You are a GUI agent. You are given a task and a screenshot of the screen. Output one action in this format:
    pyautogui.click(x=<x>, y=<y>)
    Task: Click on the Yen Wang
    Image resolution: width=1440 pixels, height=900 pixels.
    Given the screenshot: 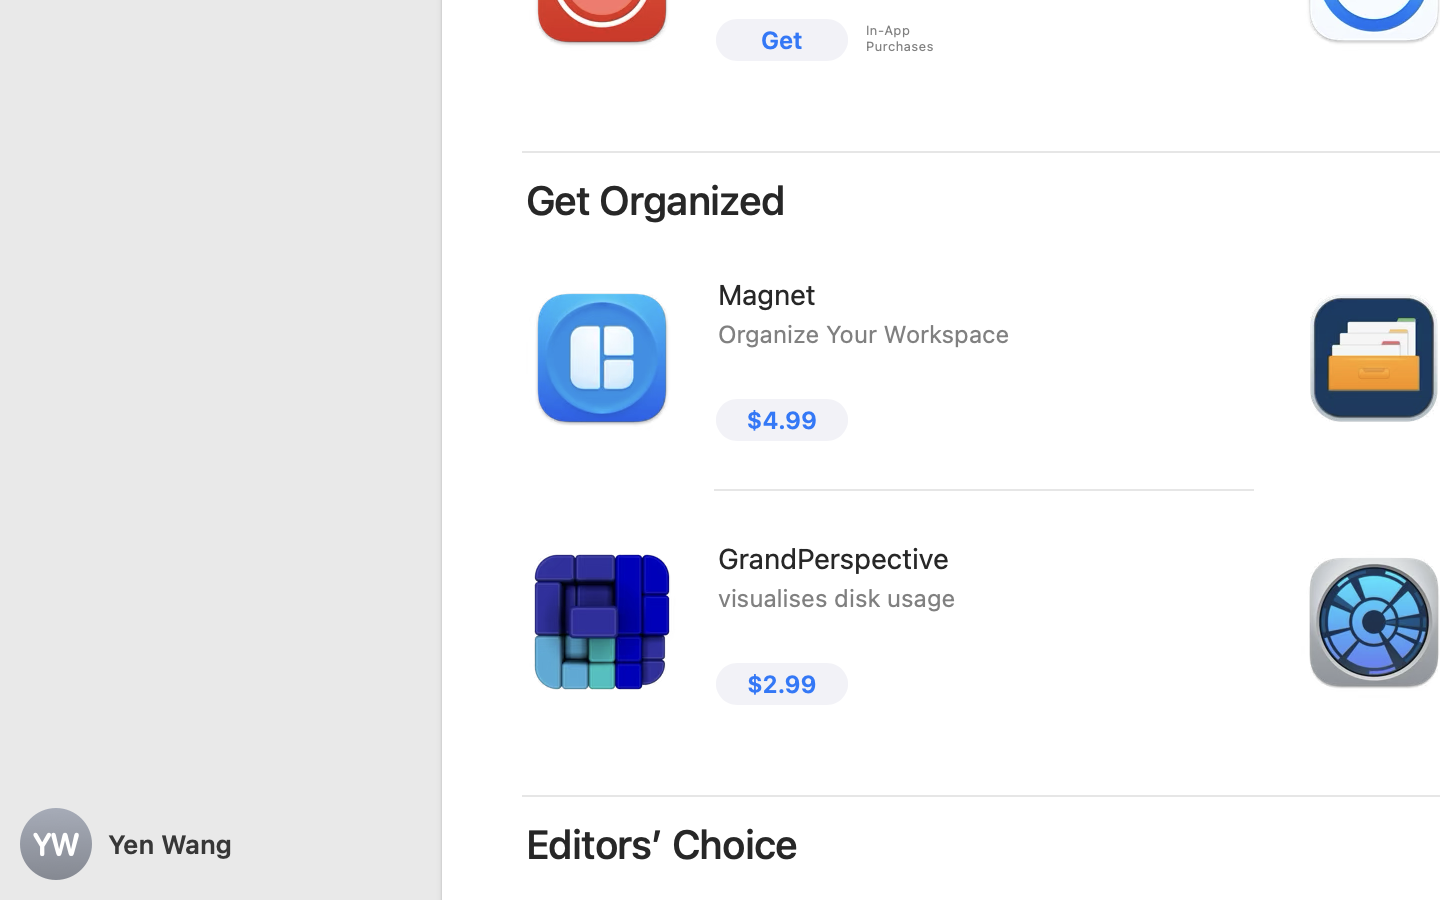 What is the action you would take?
    pyautogui.click(x=220, y=844)
    